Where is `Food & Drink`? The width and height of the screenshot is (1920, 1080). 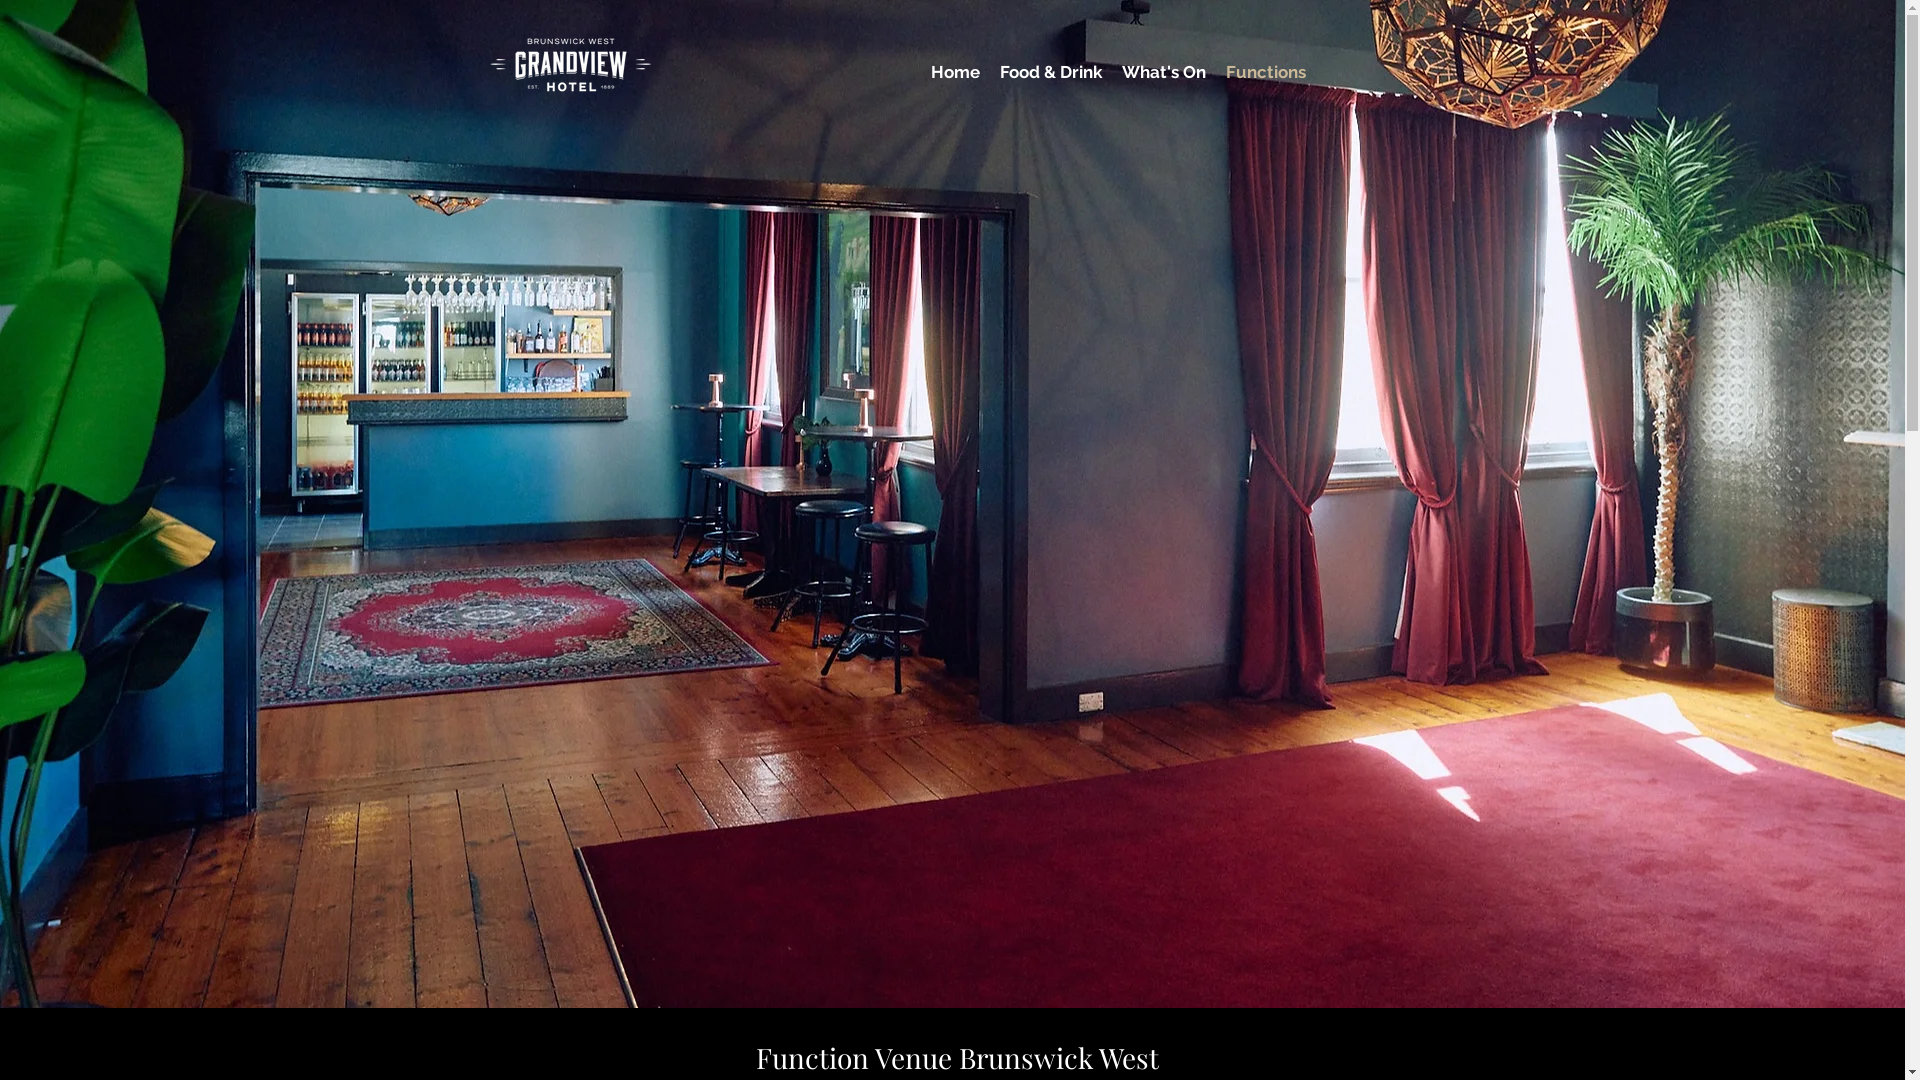
Food & Drink is located at coordinates (1051, 64).